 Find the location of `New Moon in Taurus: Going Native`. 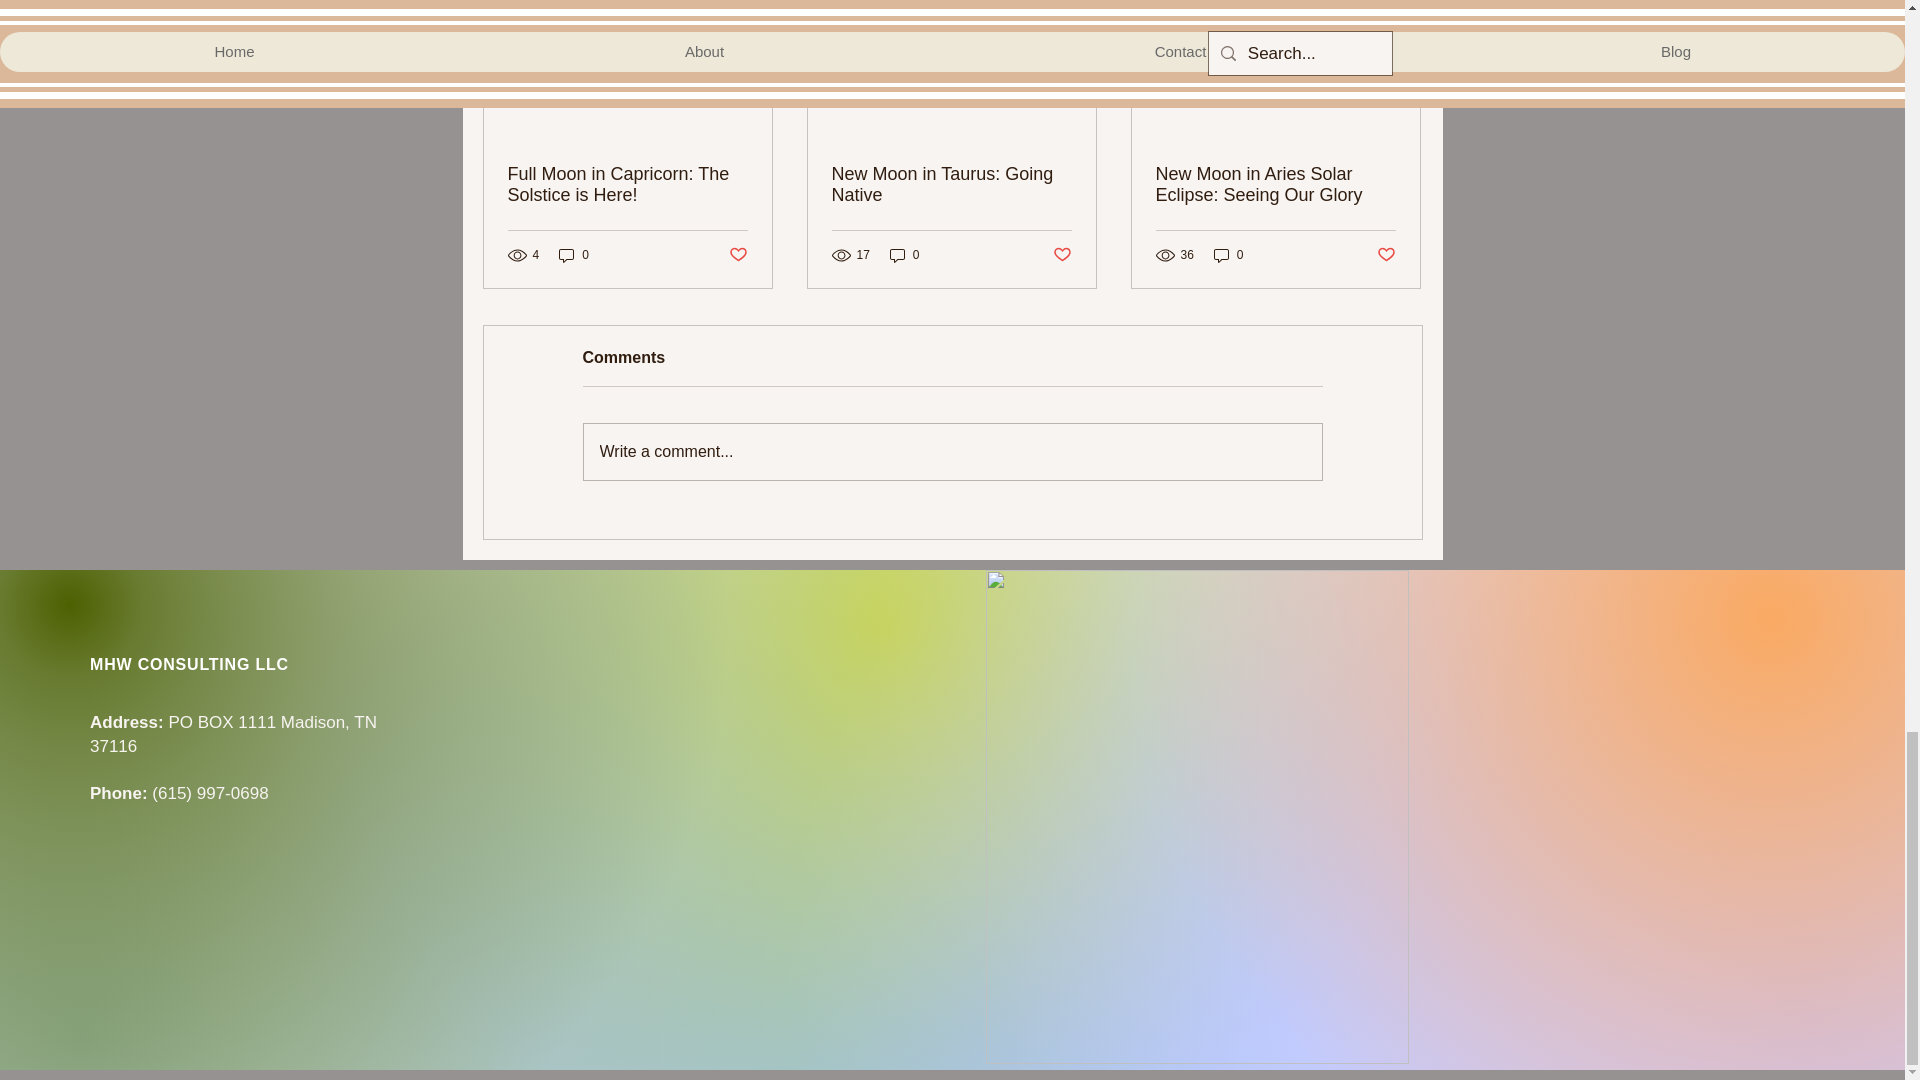

New Moon in Taurus: Going Native is located at coordinates (951, 185).